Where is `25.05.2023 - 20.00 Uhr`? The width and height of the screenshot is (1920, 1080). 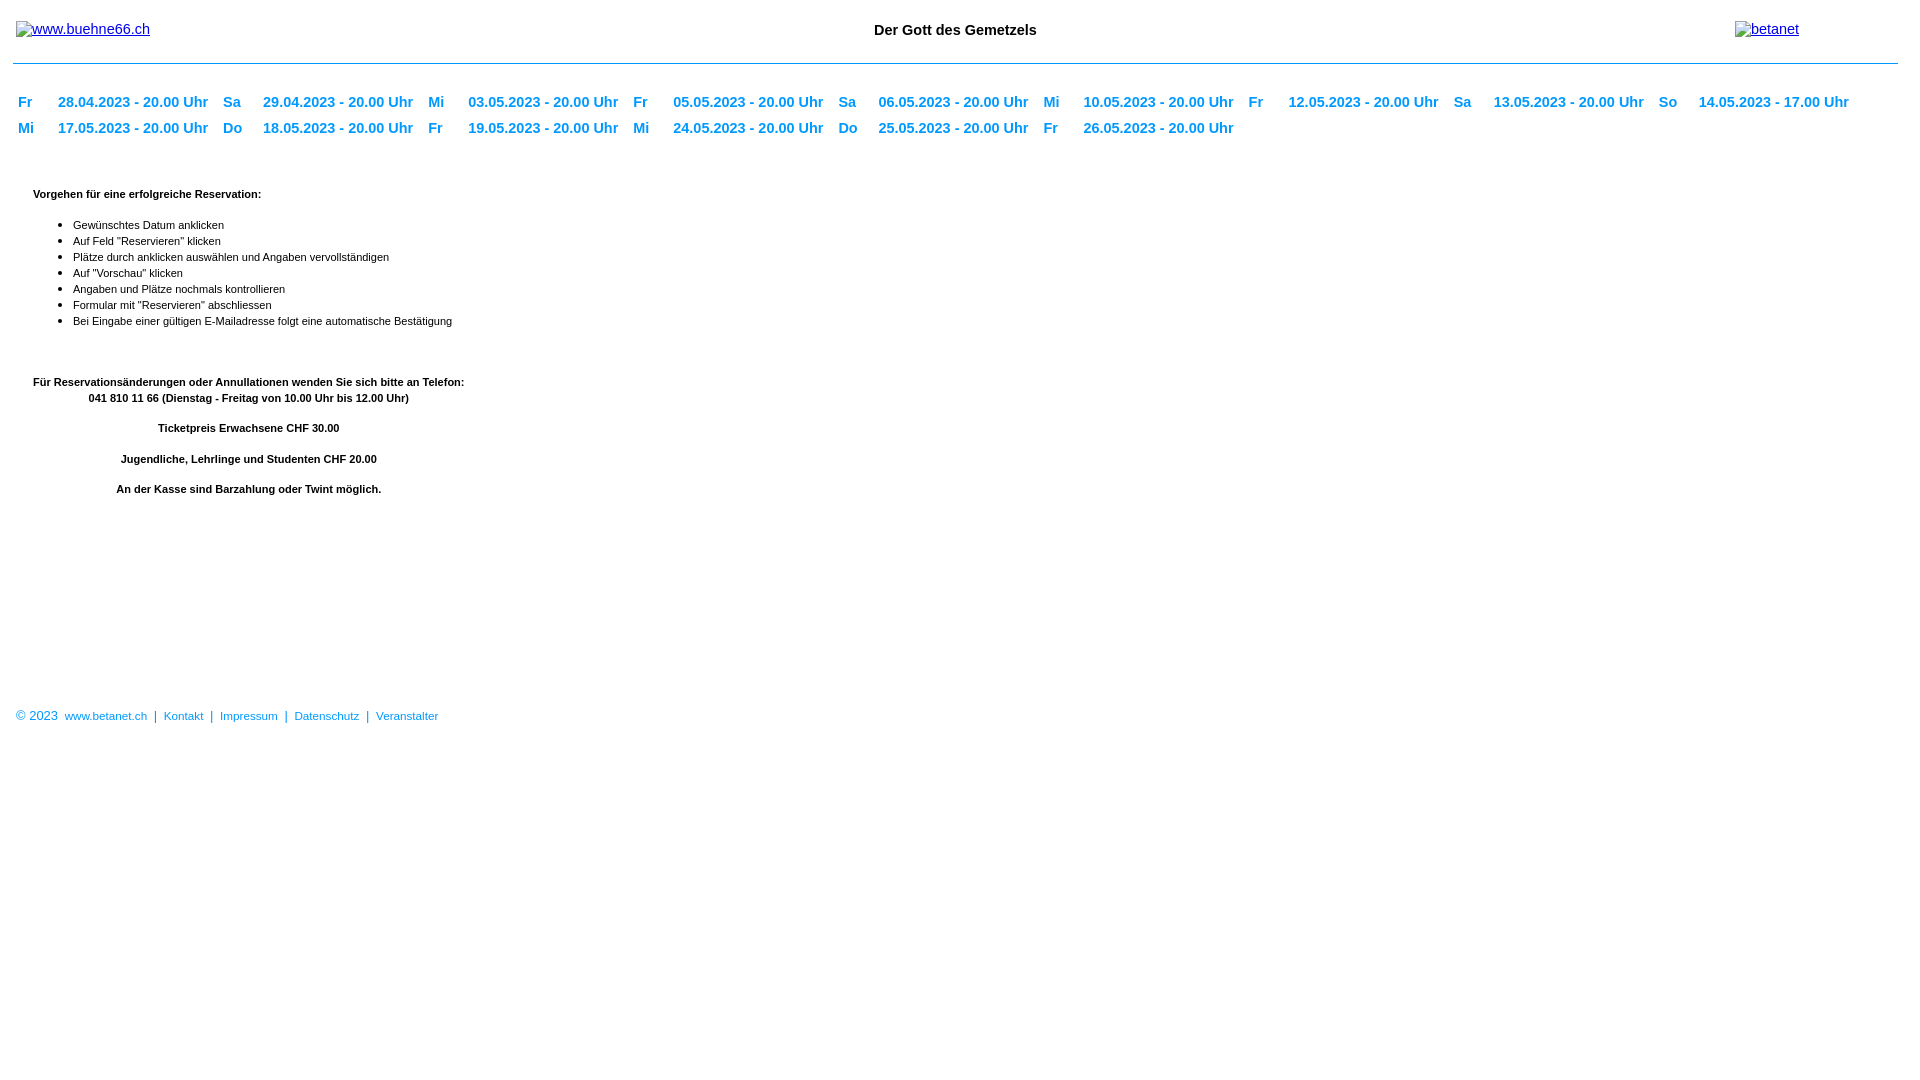 25.05.2023 - 20.00 Uhr is located at coordinates (956, 128).